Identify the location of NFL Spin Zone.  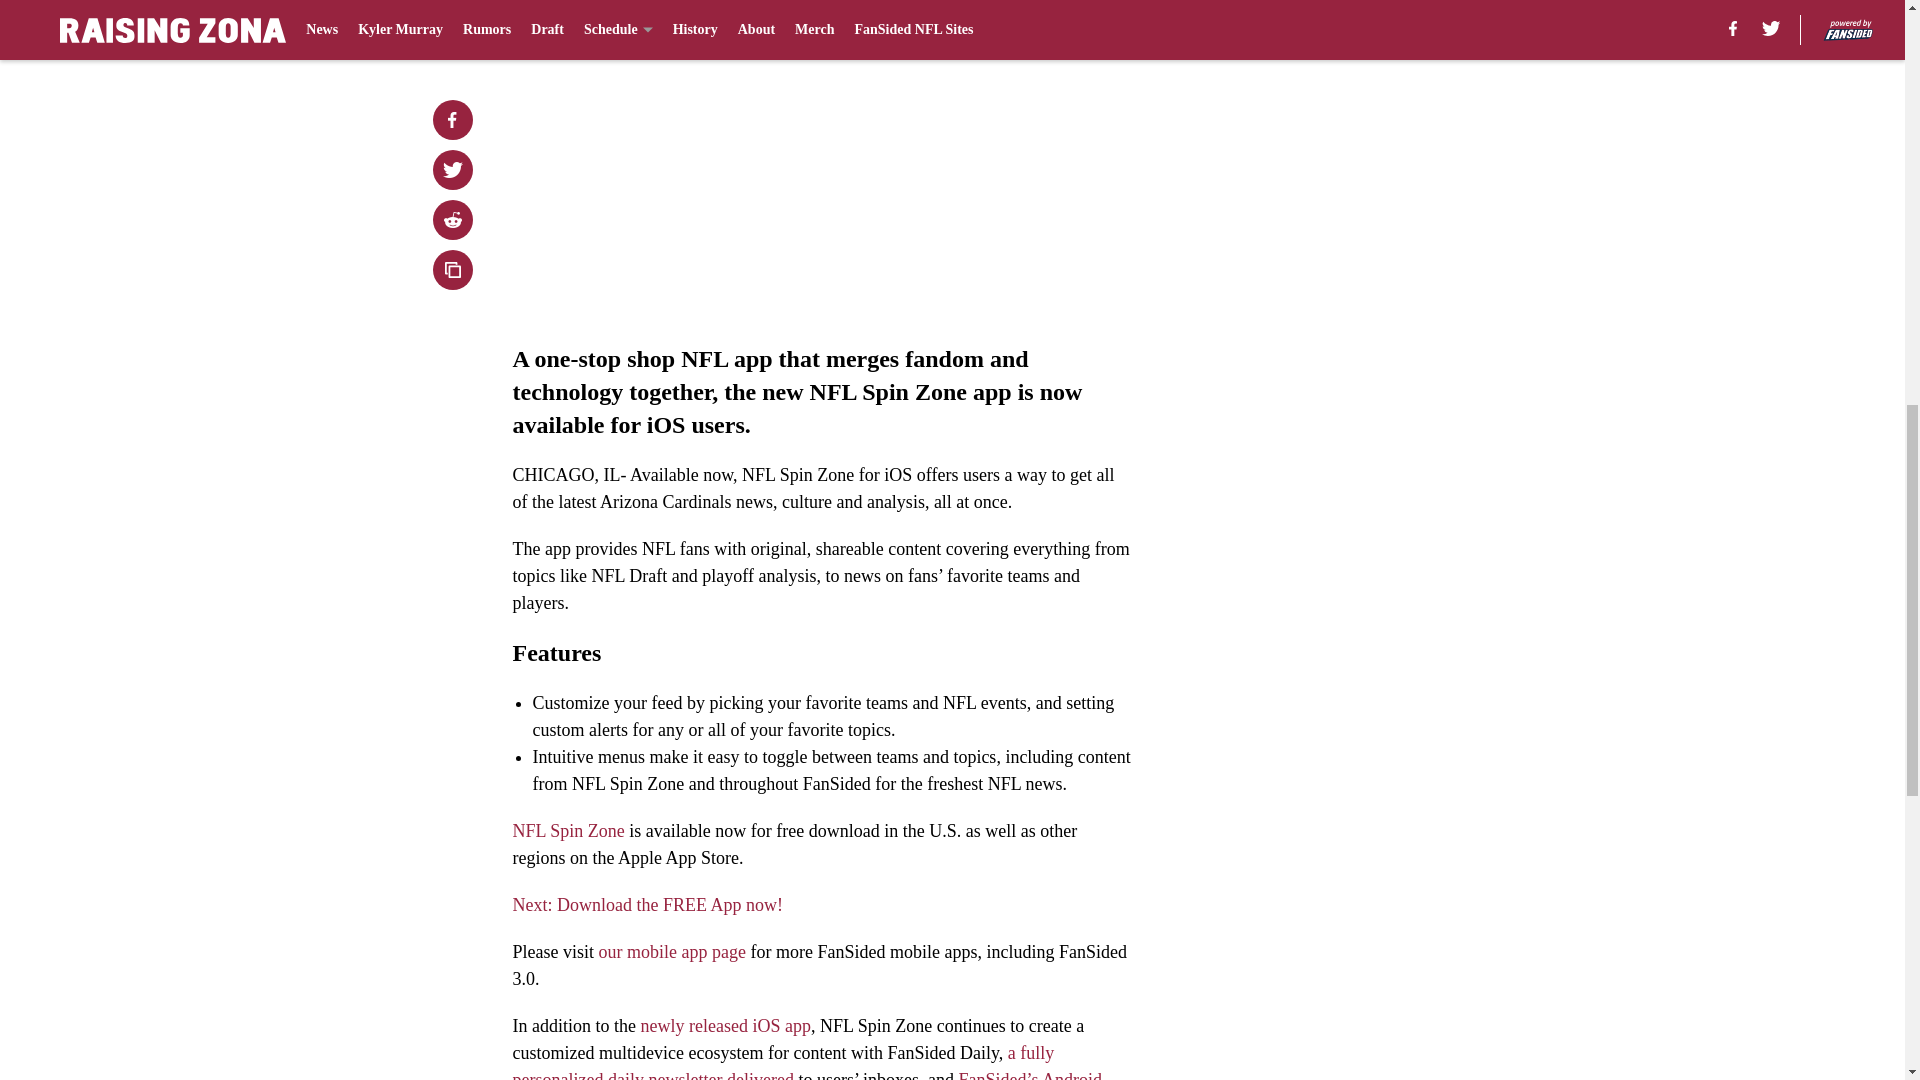
(568, 830).